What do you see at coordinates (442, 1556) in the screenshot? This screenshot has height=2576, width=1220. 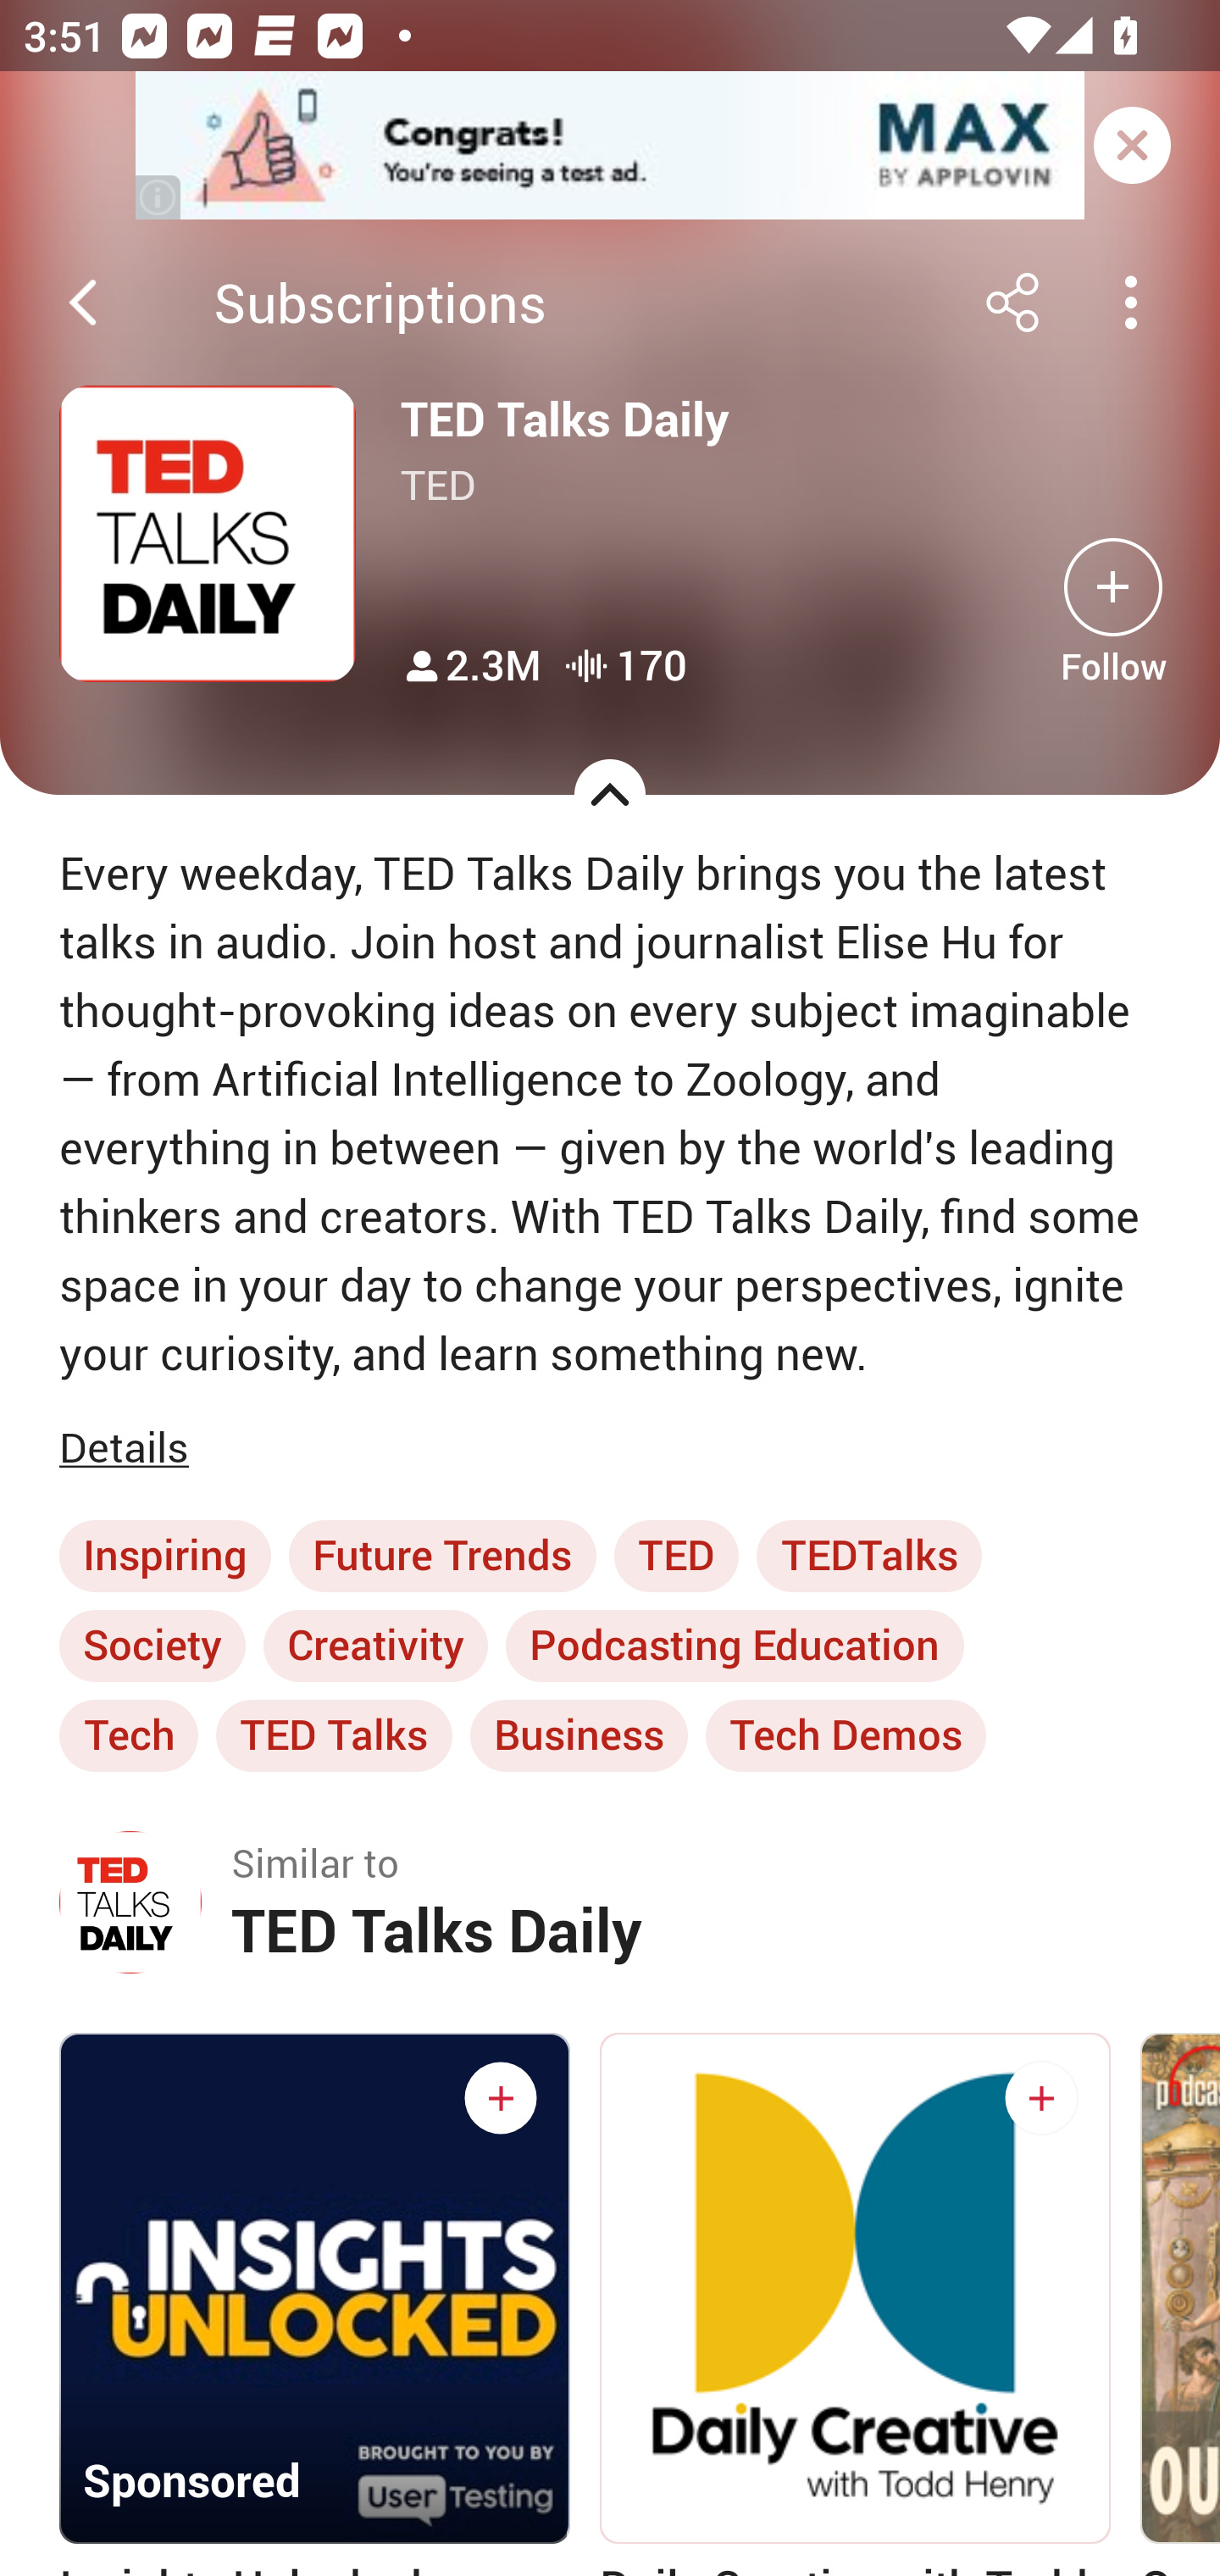 I see `Future Trends` at bounding box center [442, 1556].